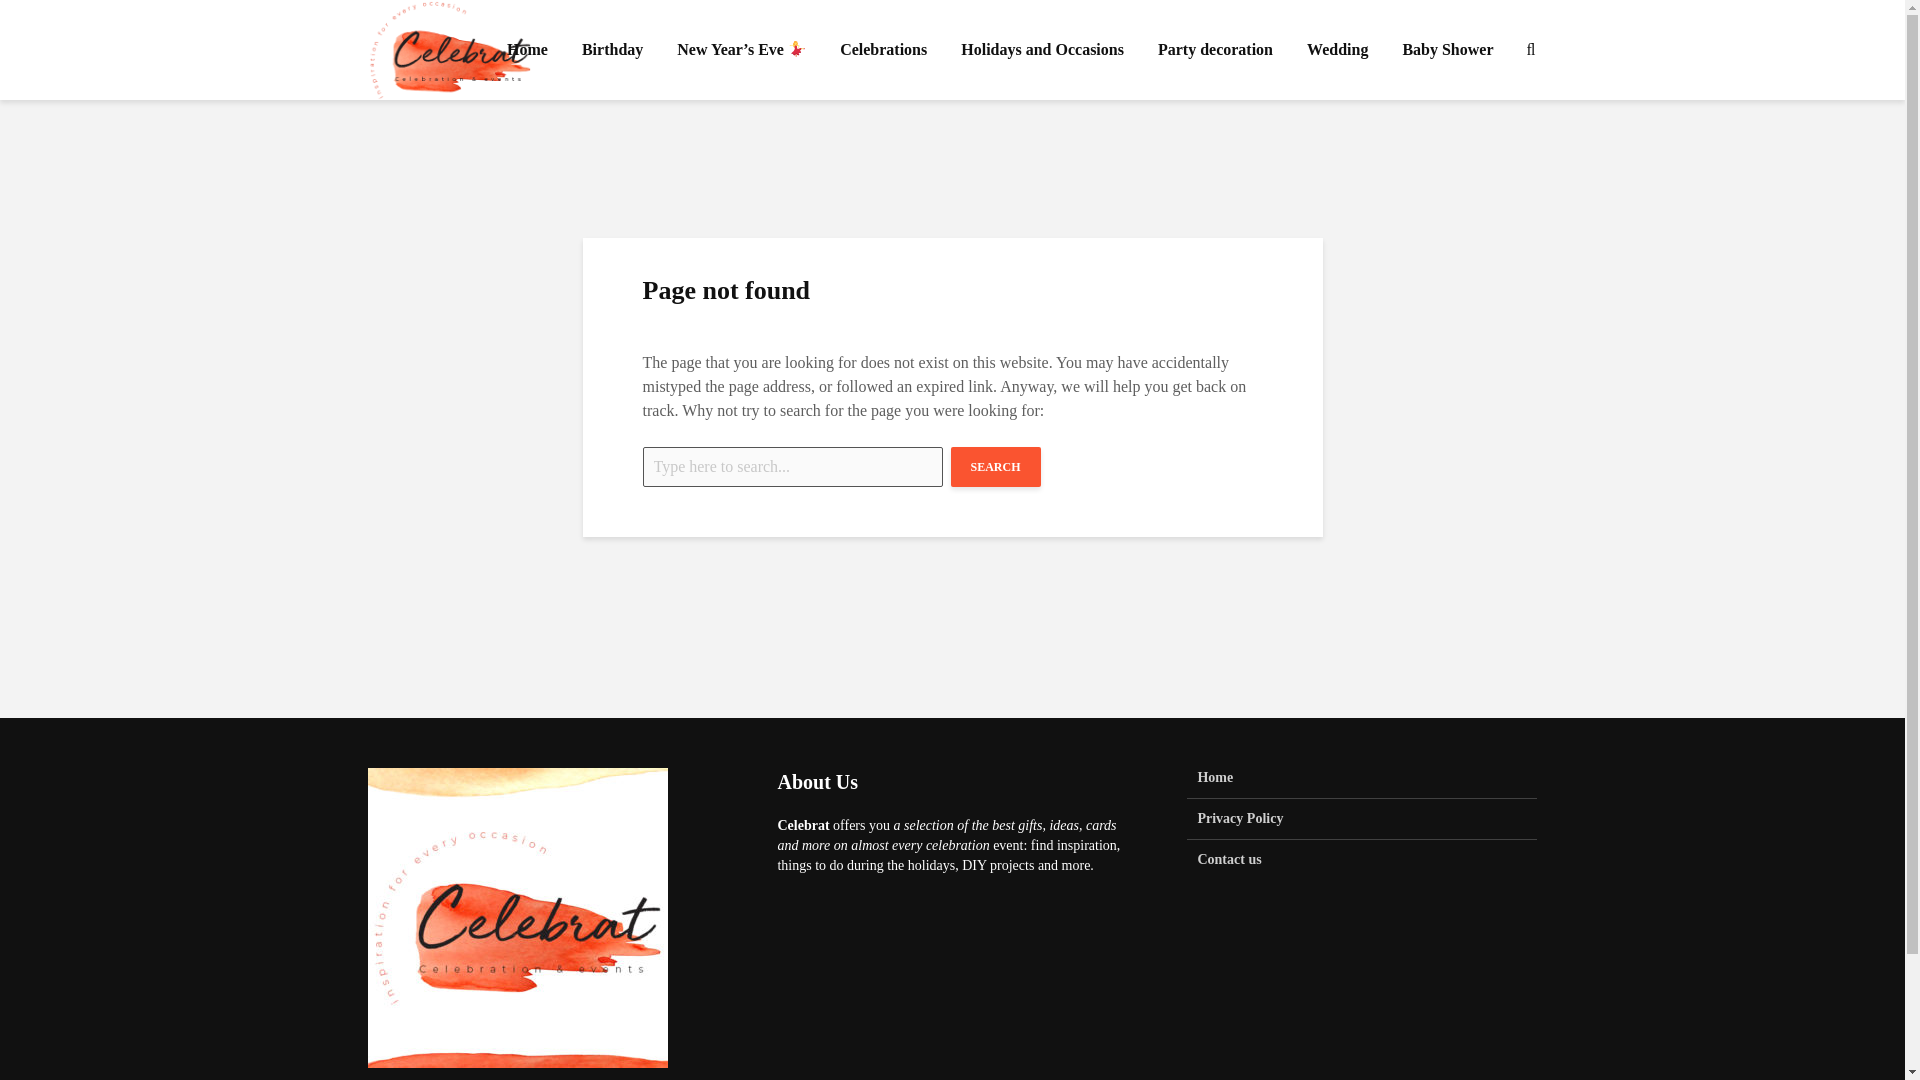 The image size is (1920, 1080). What do you see at coordinates (1362, 860) in the screenshot?
I see `Contact us` at bounding box center [1362, 860].